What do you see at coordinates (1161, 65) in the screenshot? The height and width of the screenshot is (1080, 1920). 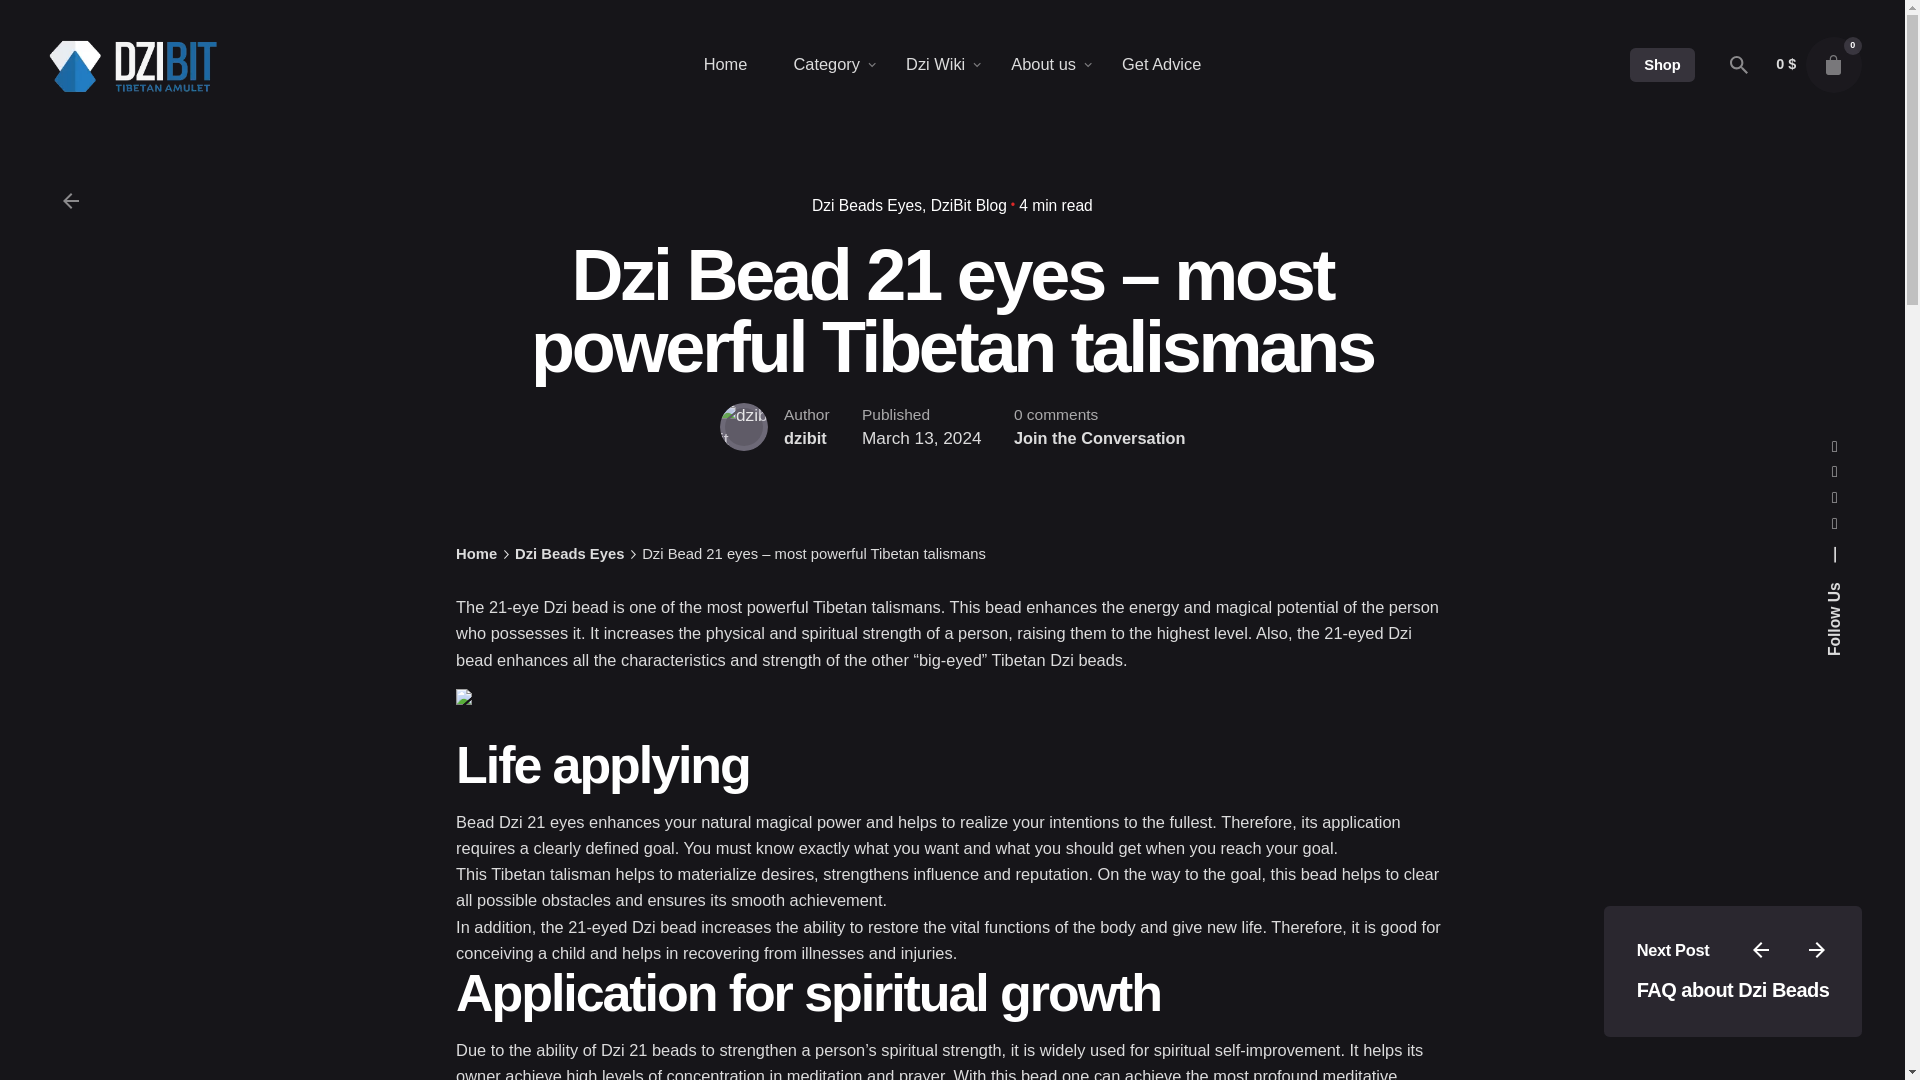 I see `Get Advice` at bounding box center [1161, 65].